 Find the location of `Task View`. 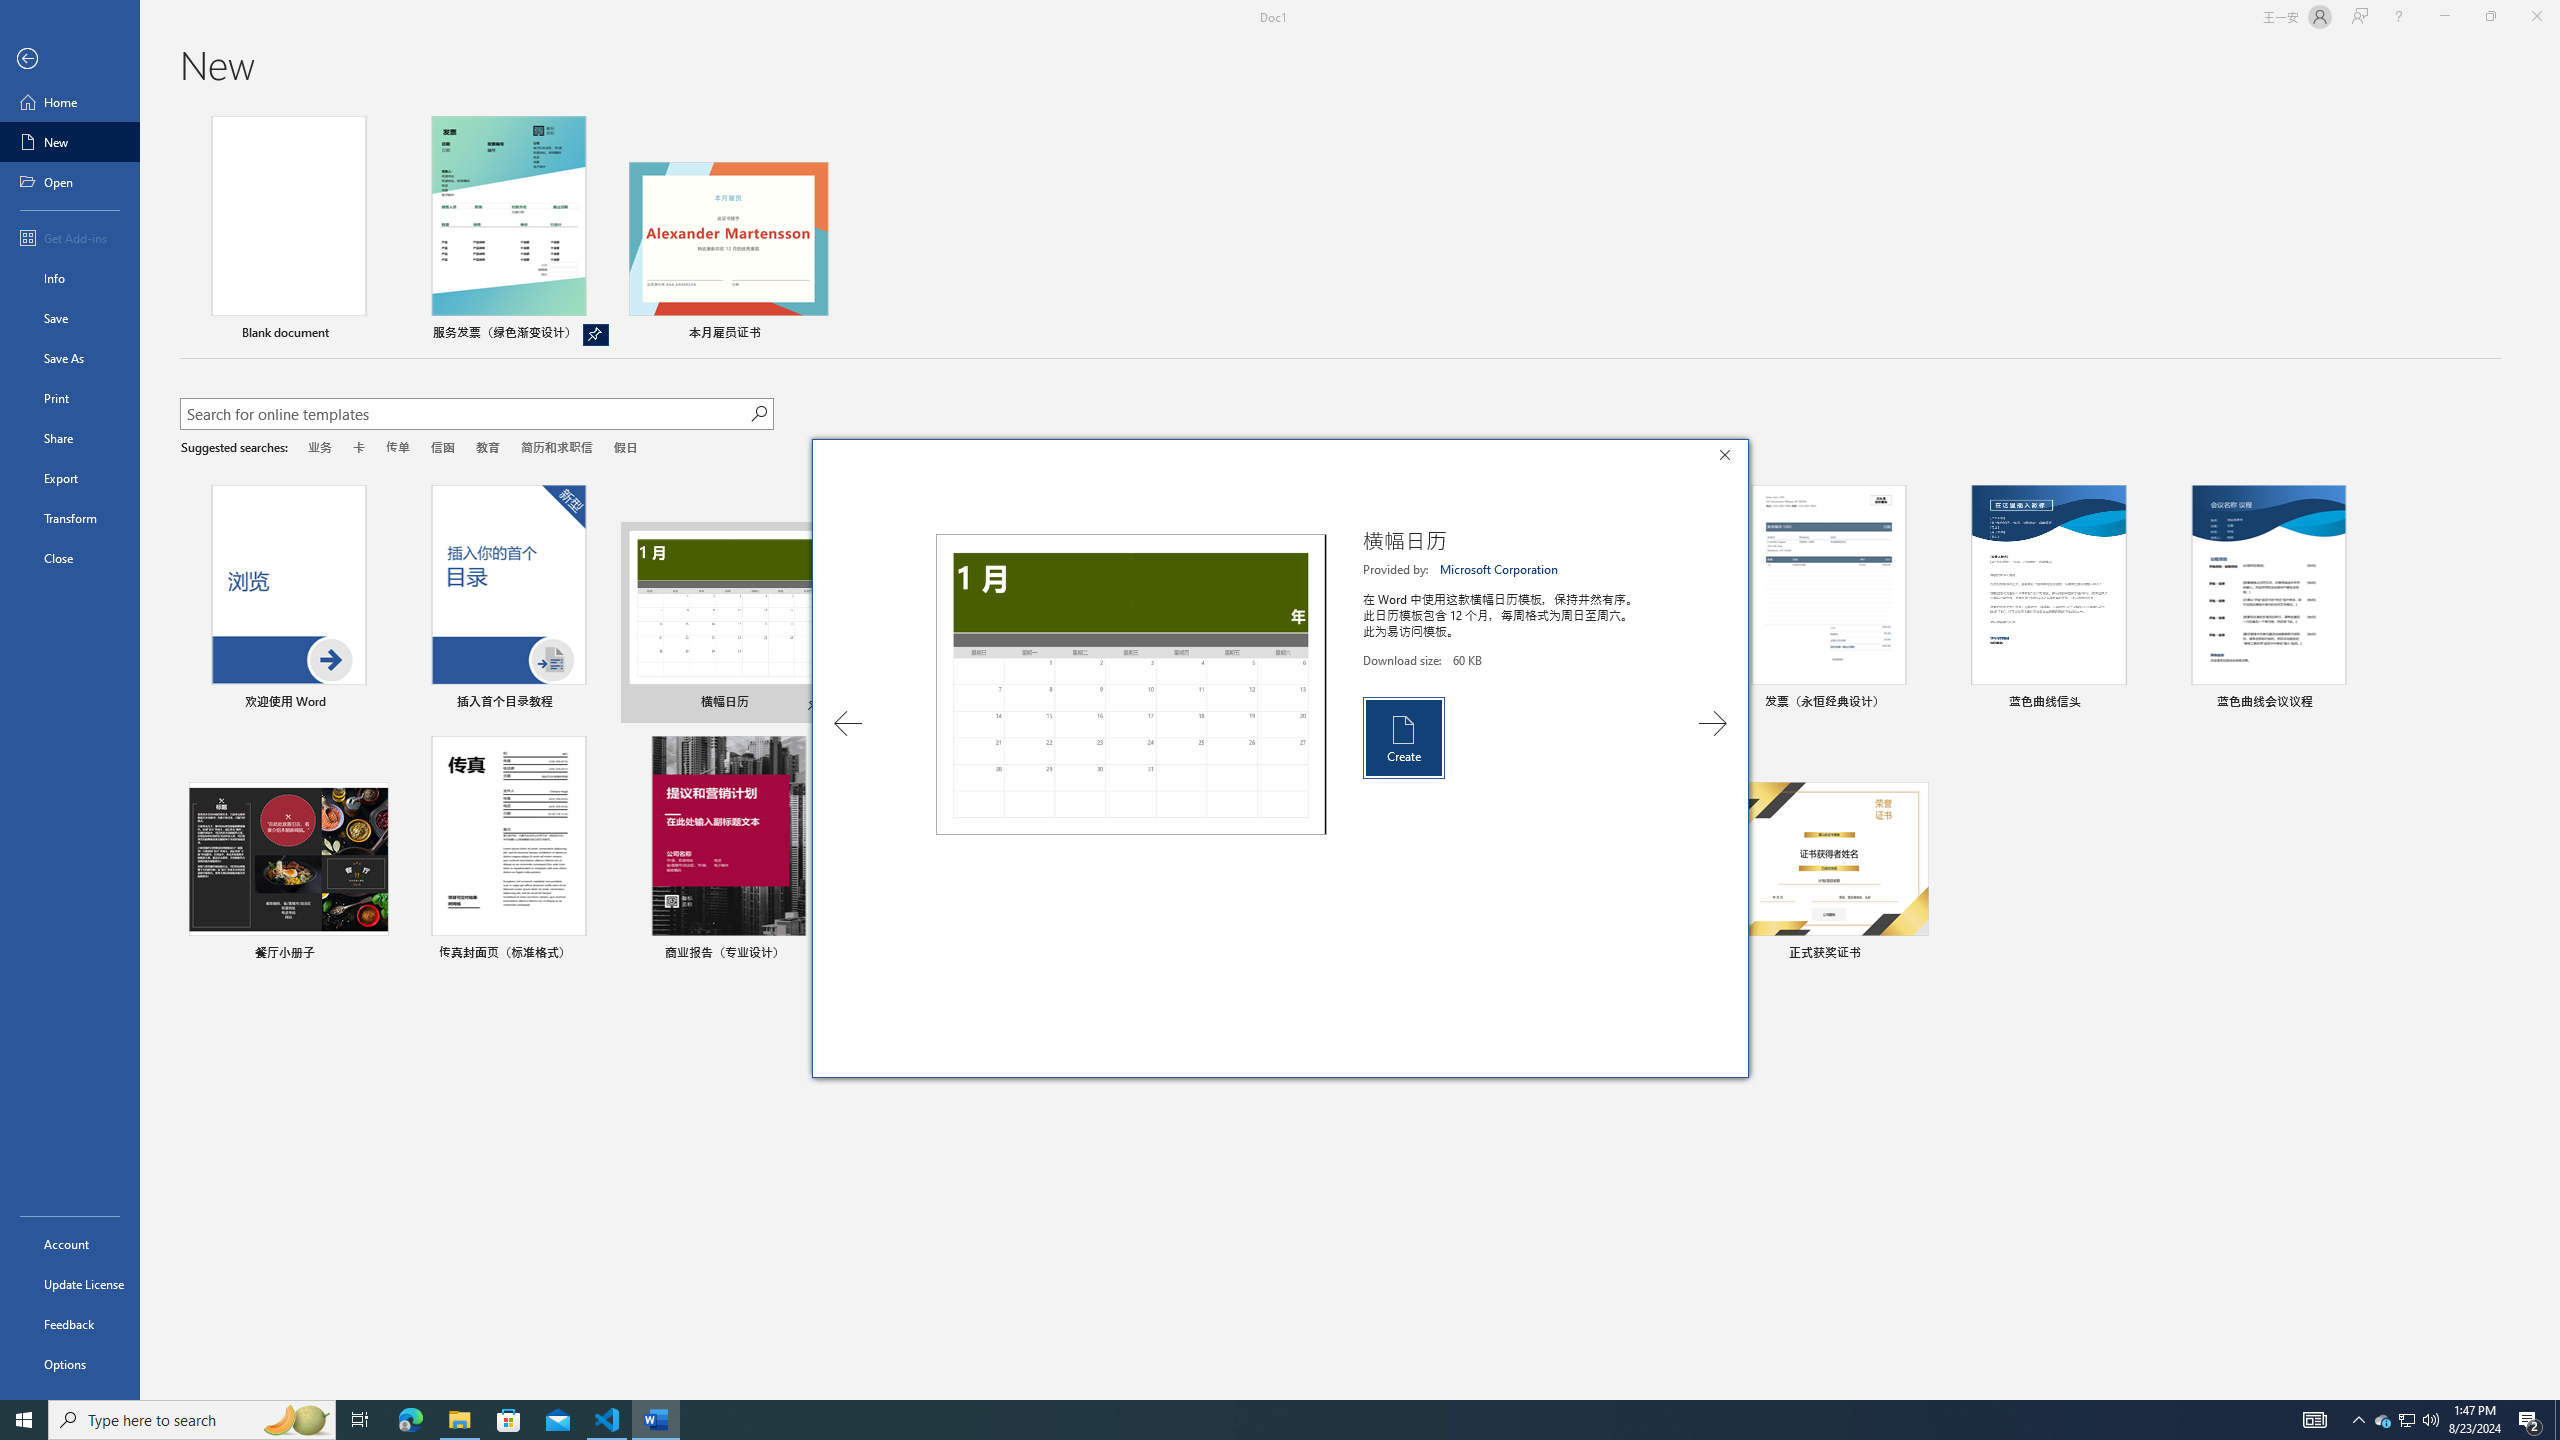

Task View is located at coordinates (360, 1420).